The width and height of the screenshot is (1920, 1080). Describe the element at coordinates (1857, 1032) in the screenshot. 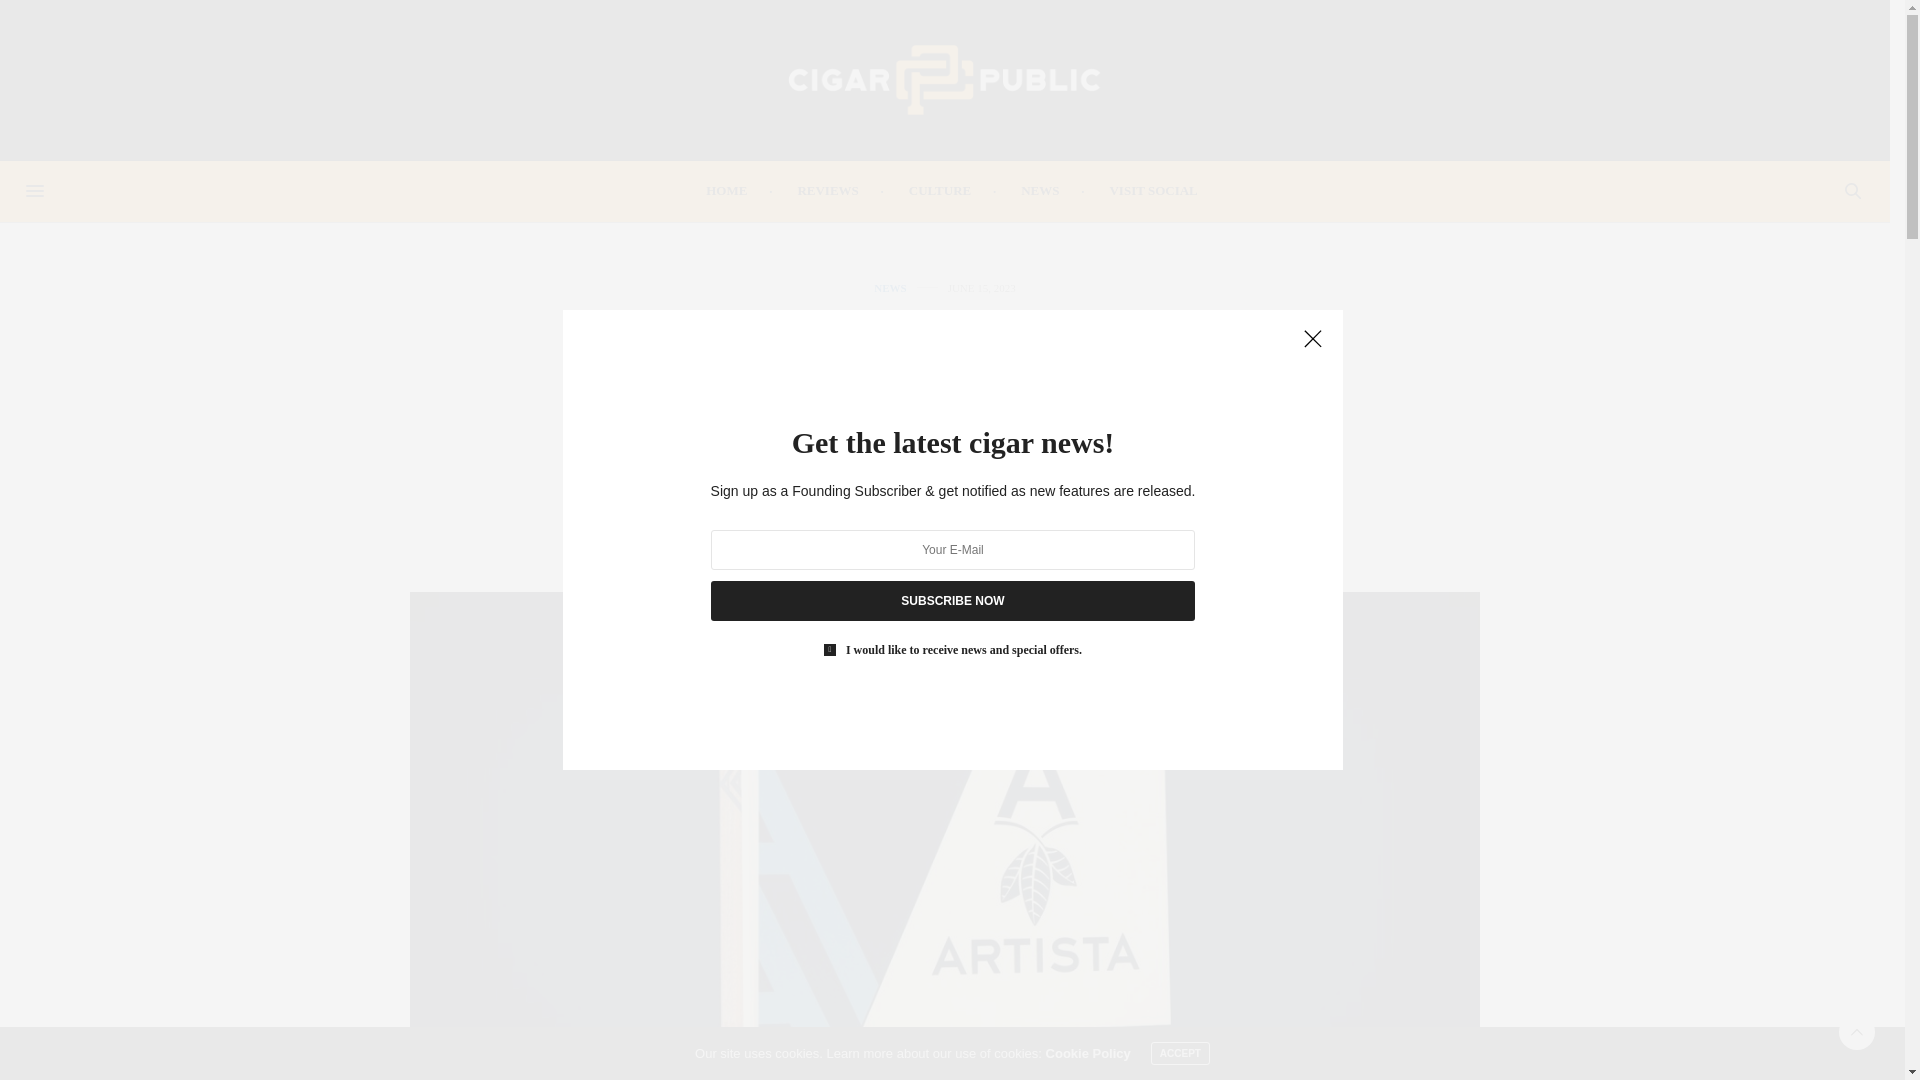

I see `Scroll To Top` at that location.